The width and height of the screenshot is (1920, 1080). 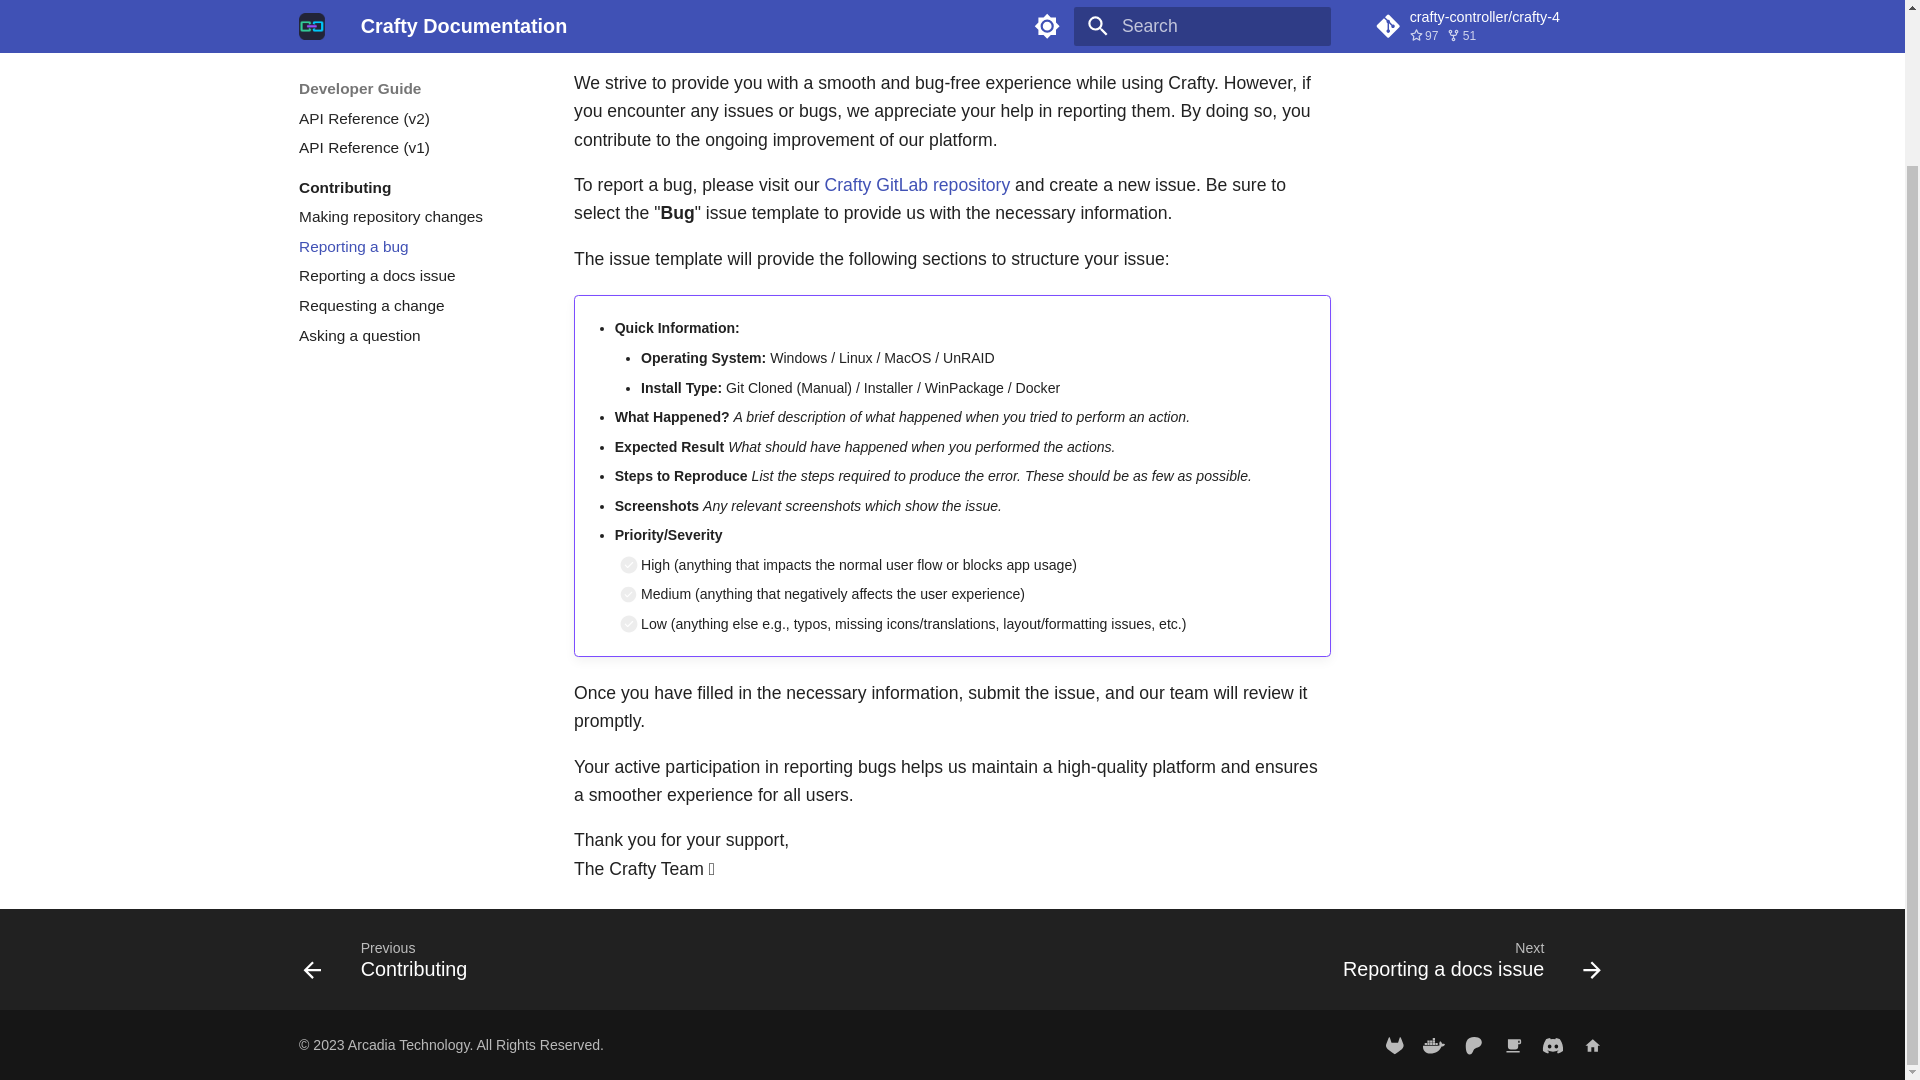 I want to click on www.patreon.com, so click(x=1473, y=1045).